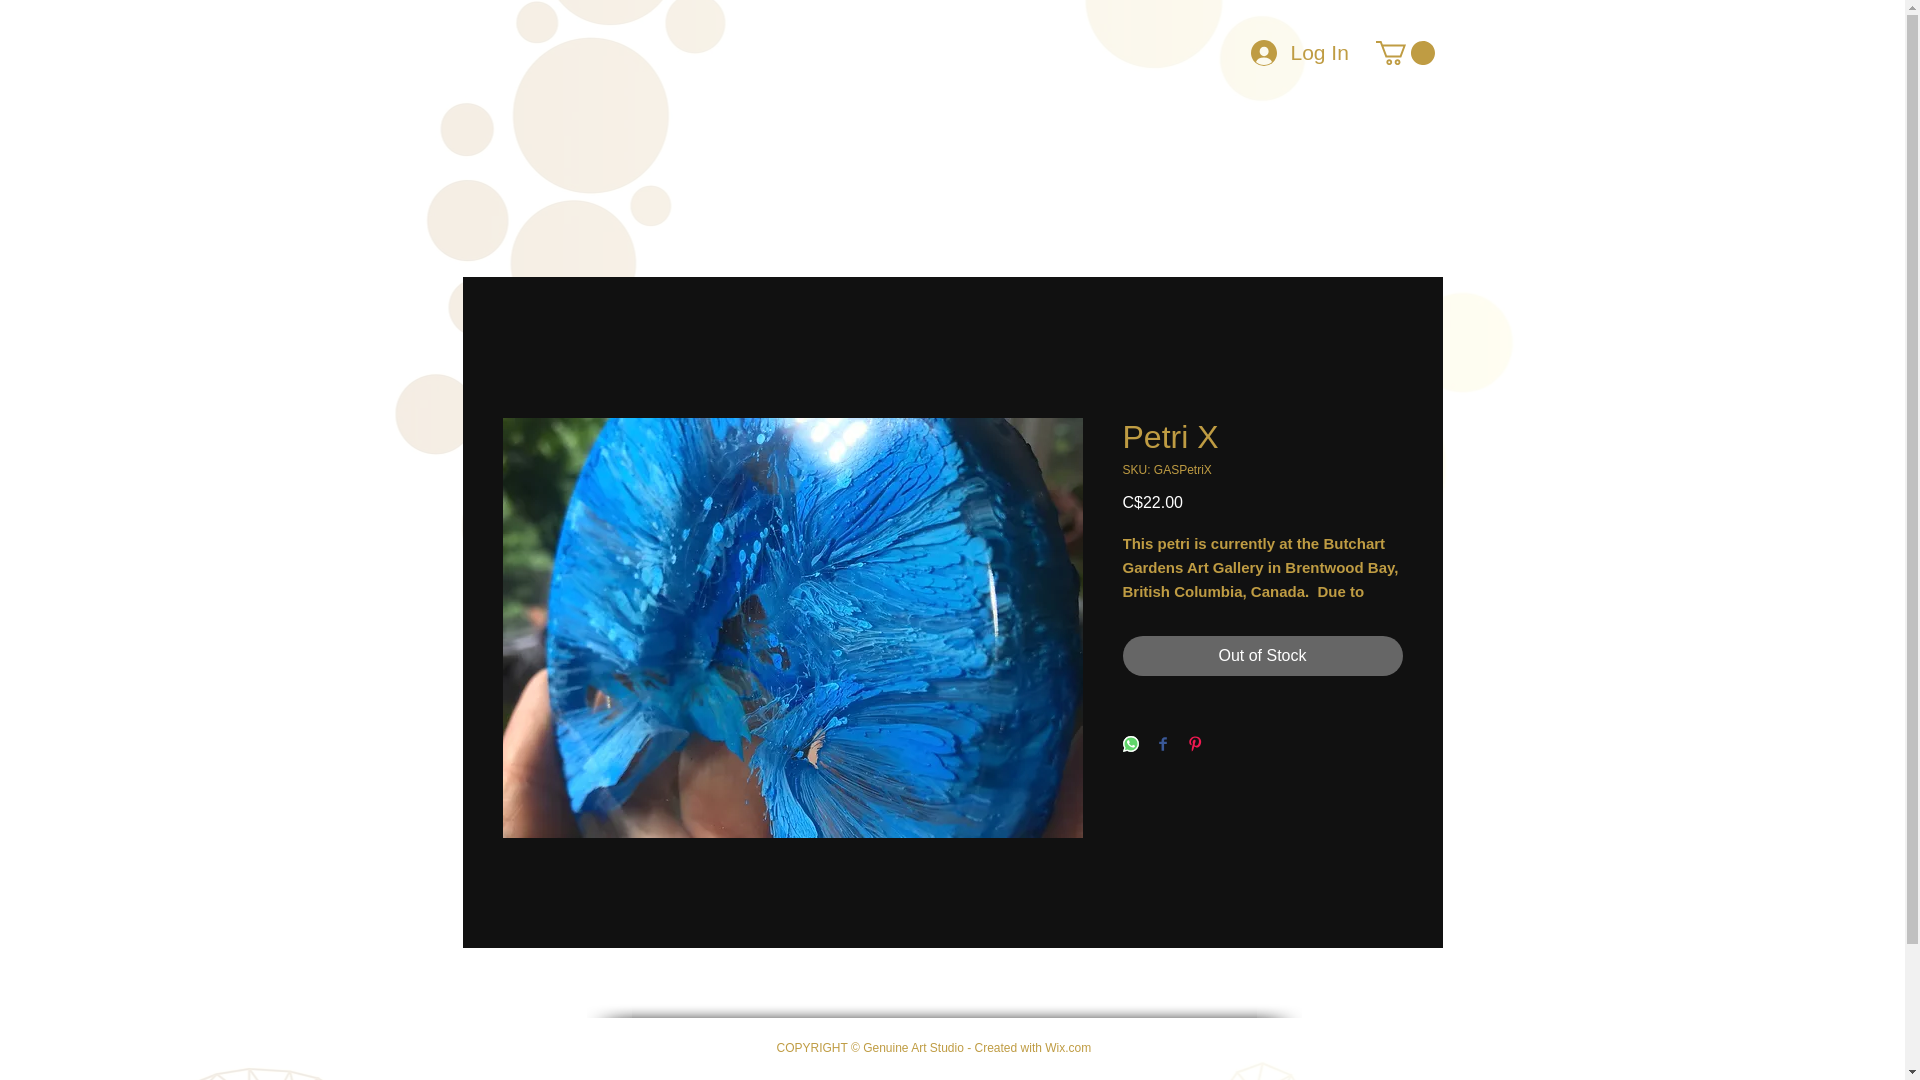 The width and height of the screenshot is (1920, 1080). Describe the element at coordinates (1276, 52) in the screenshot. I see `Log In` at that location.